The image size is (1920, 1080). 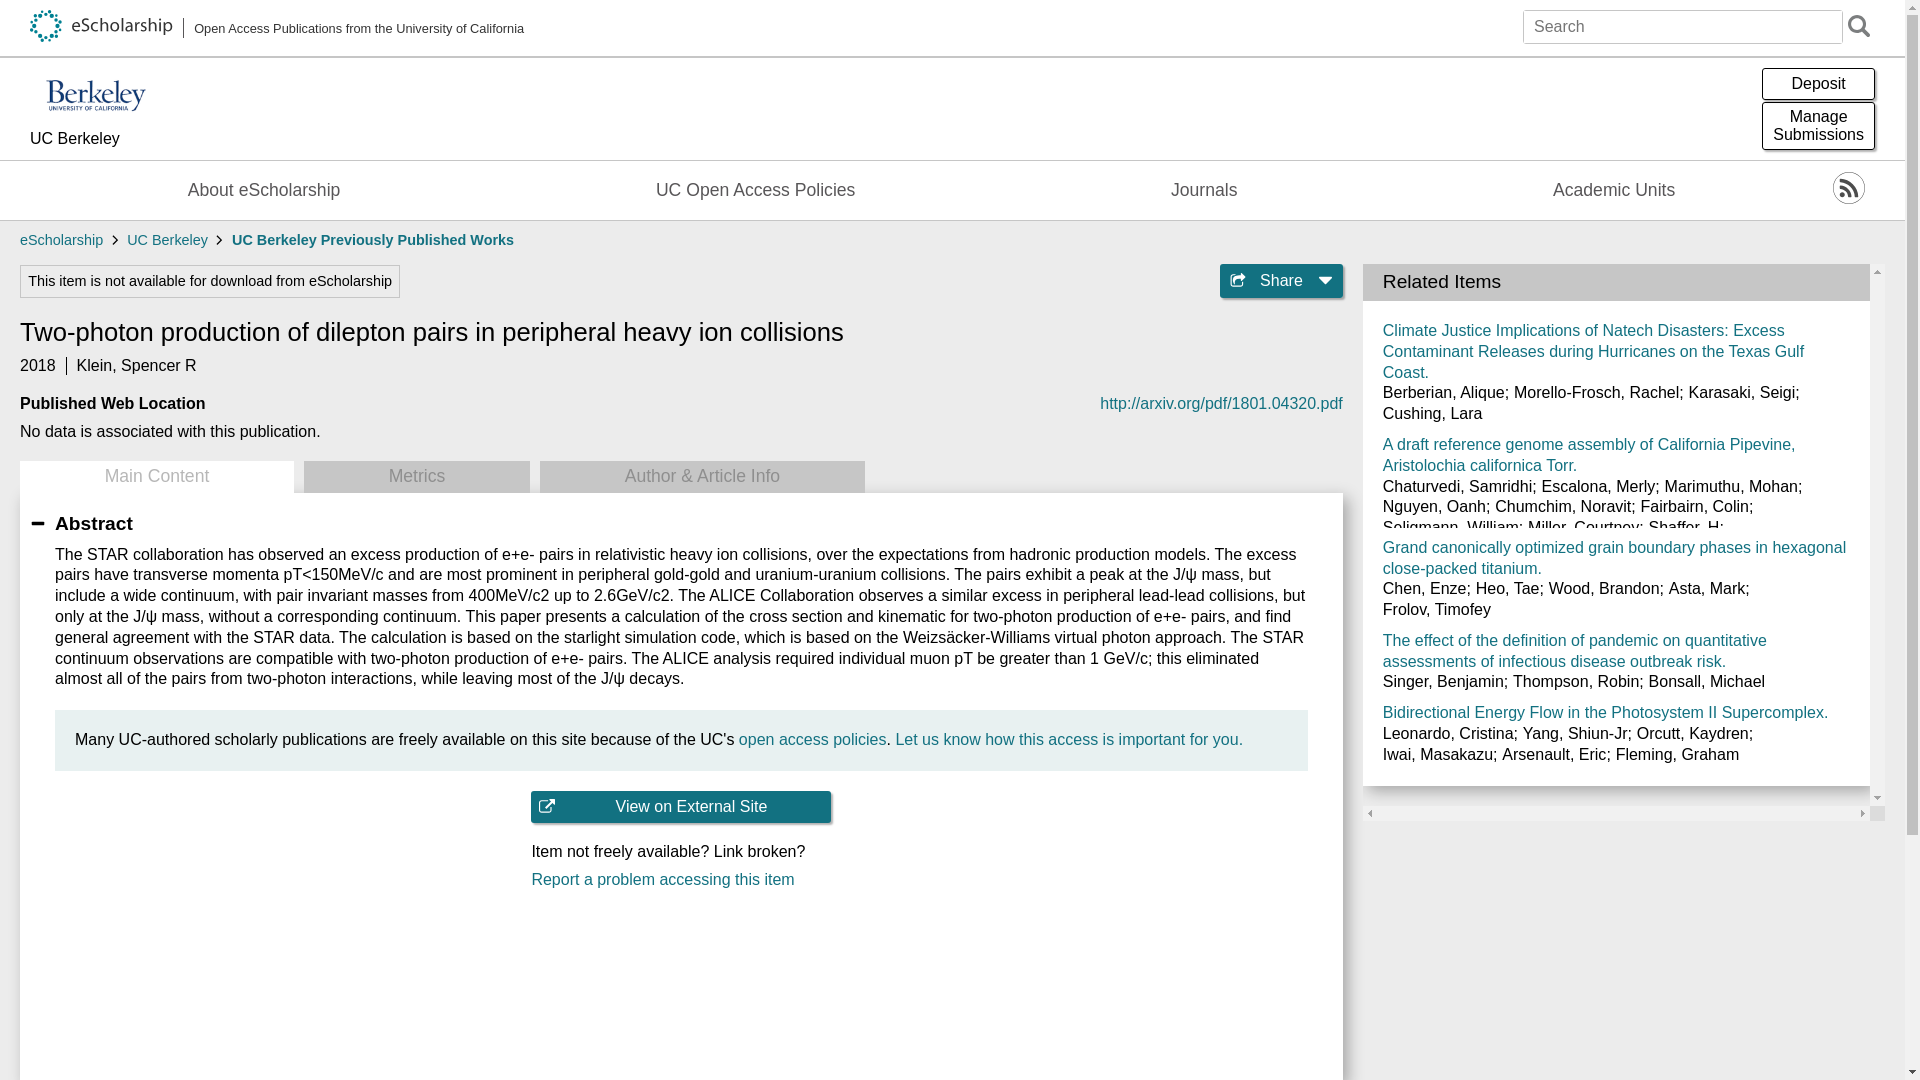 I want to click on About eScholarship, so click(x=61, y=240).